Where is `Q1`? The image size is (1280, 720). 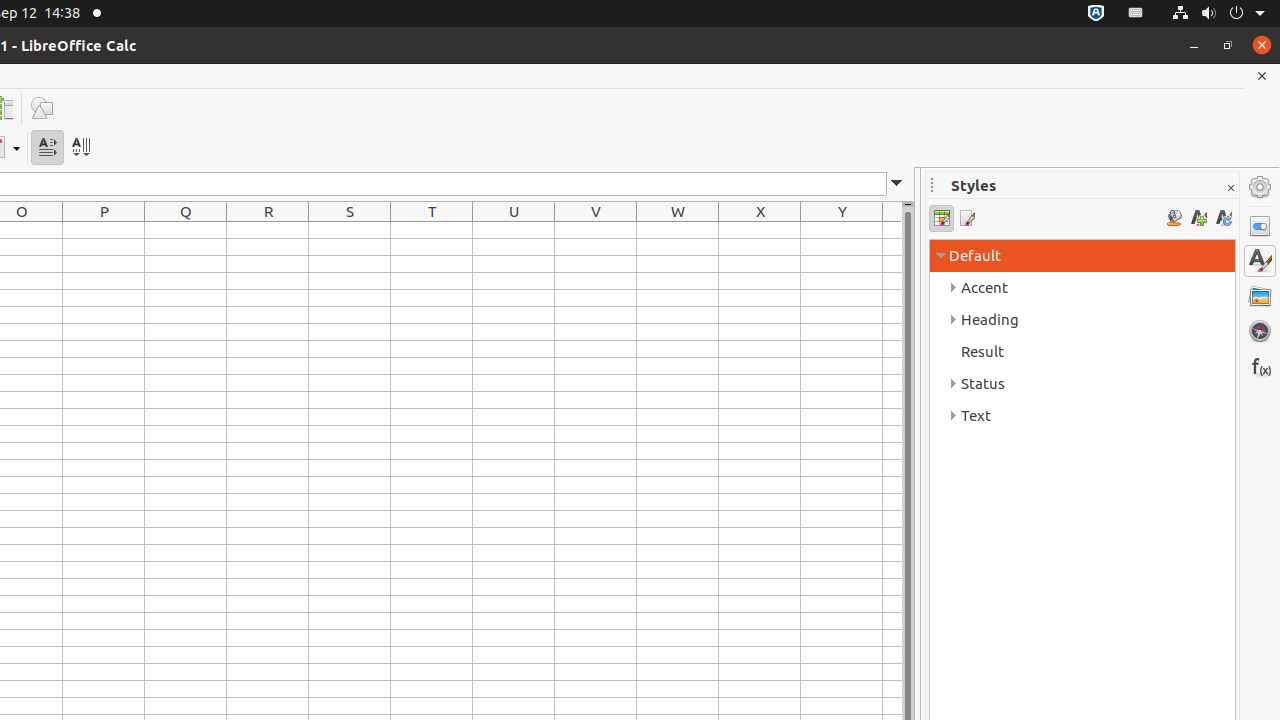
Q1 is located at coordinates (186, 230).